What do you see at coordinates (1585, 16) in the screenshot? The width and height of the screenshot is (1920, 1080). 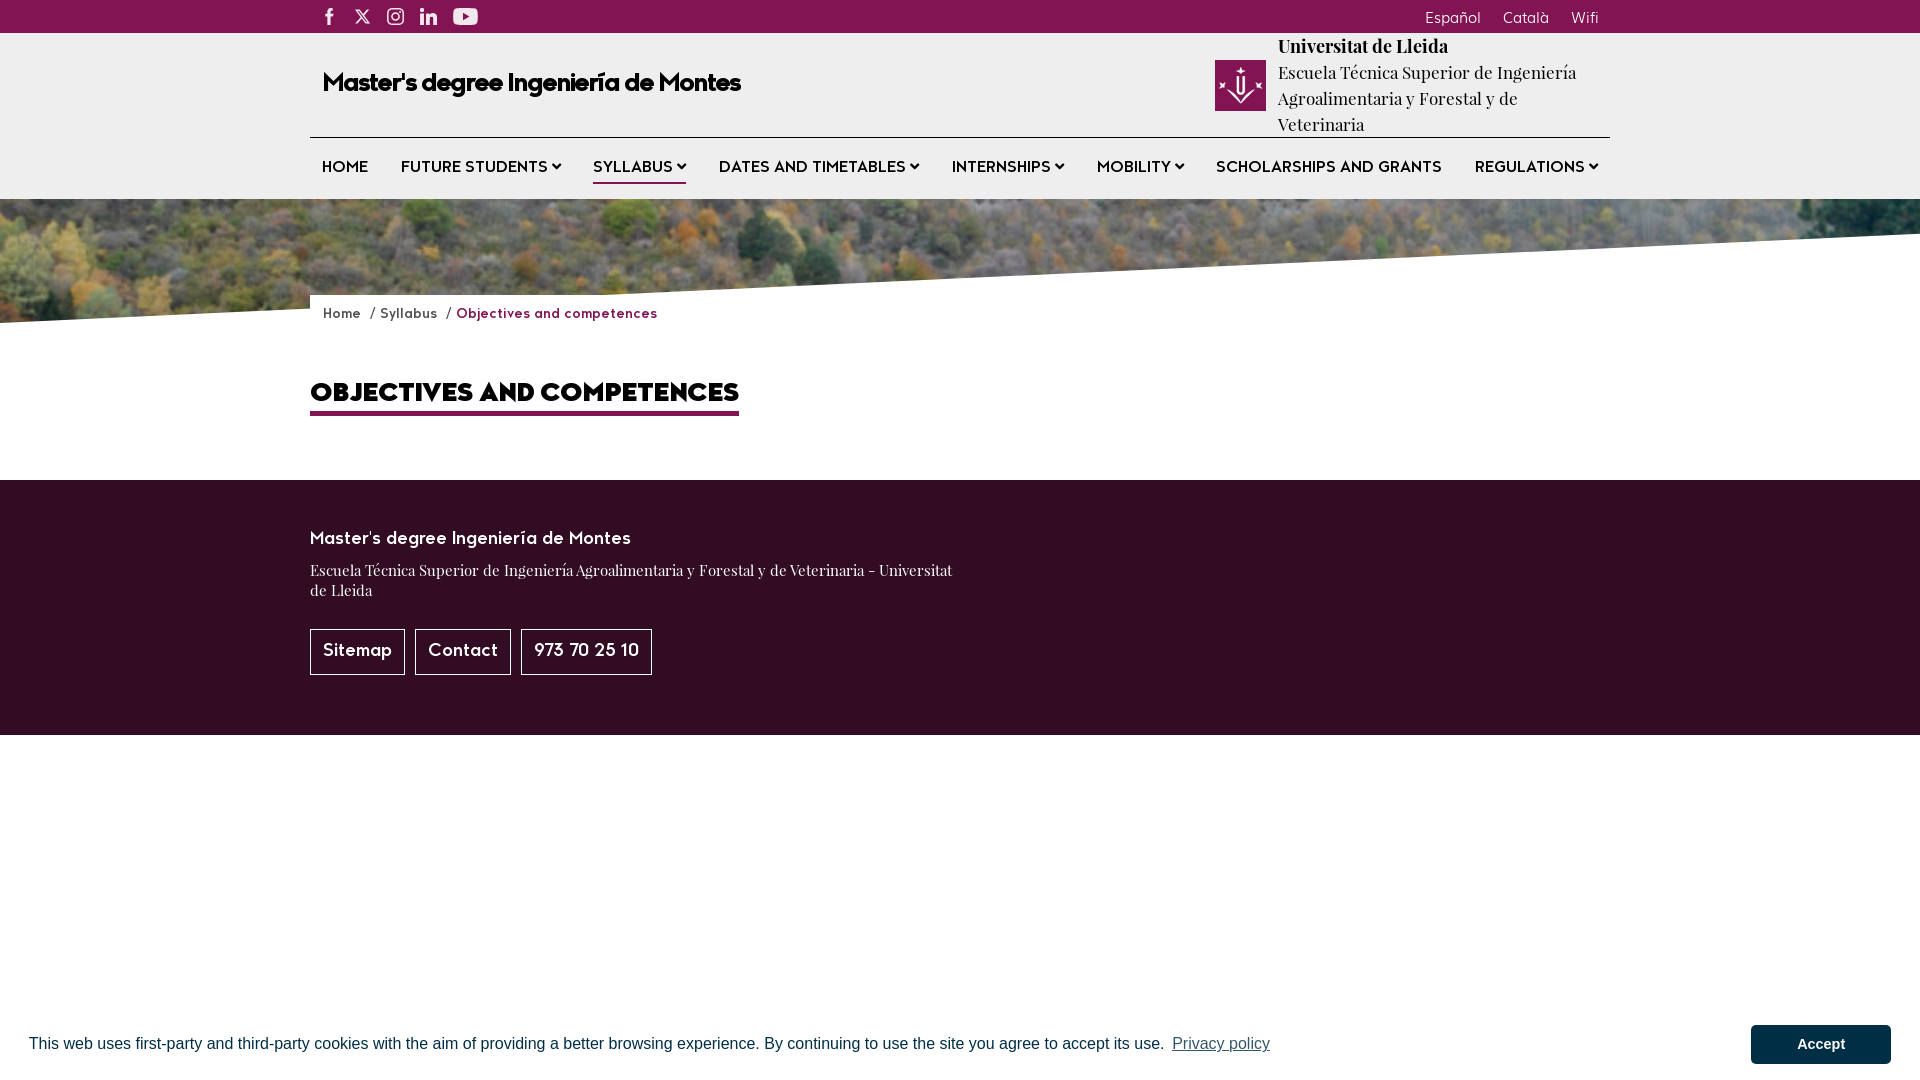 I see `Wifi` at bounding box center [1585, 16].